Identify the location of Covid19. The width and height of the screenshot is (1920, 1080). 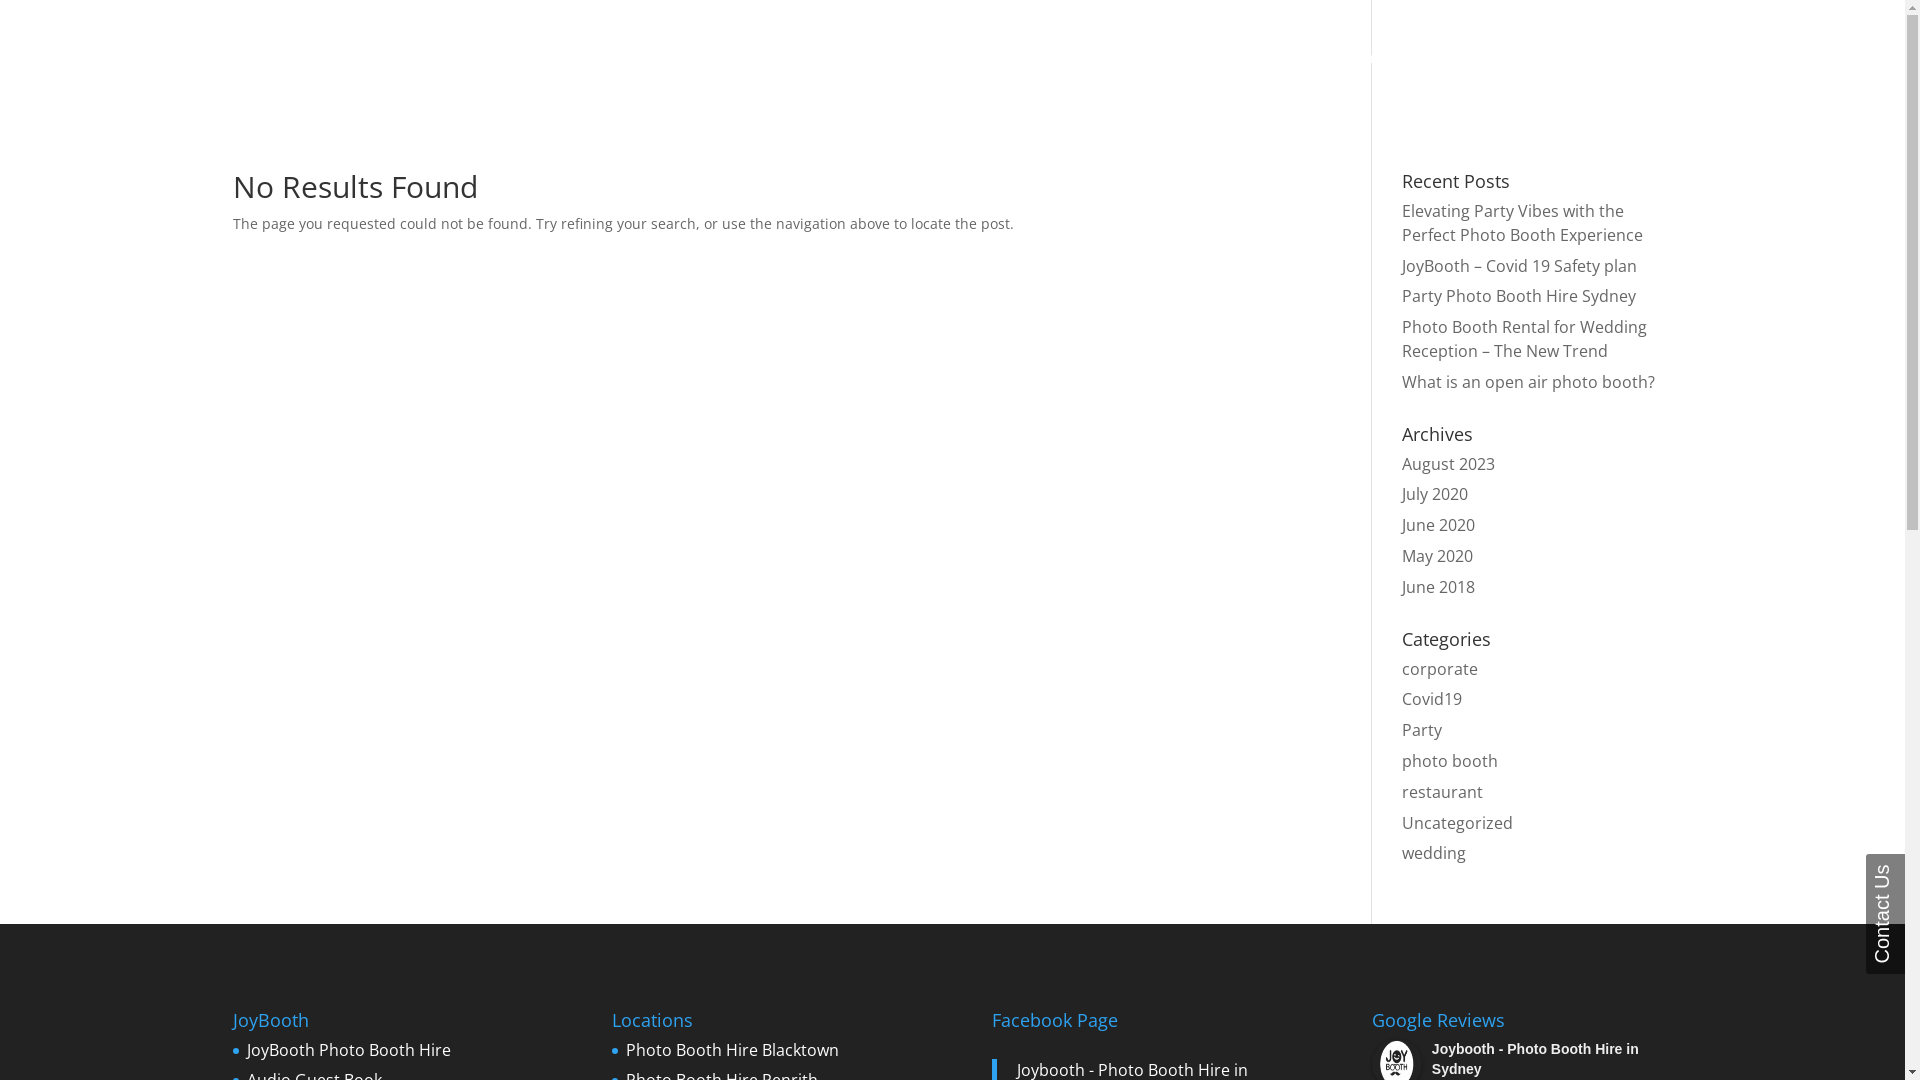
(1432, 699).